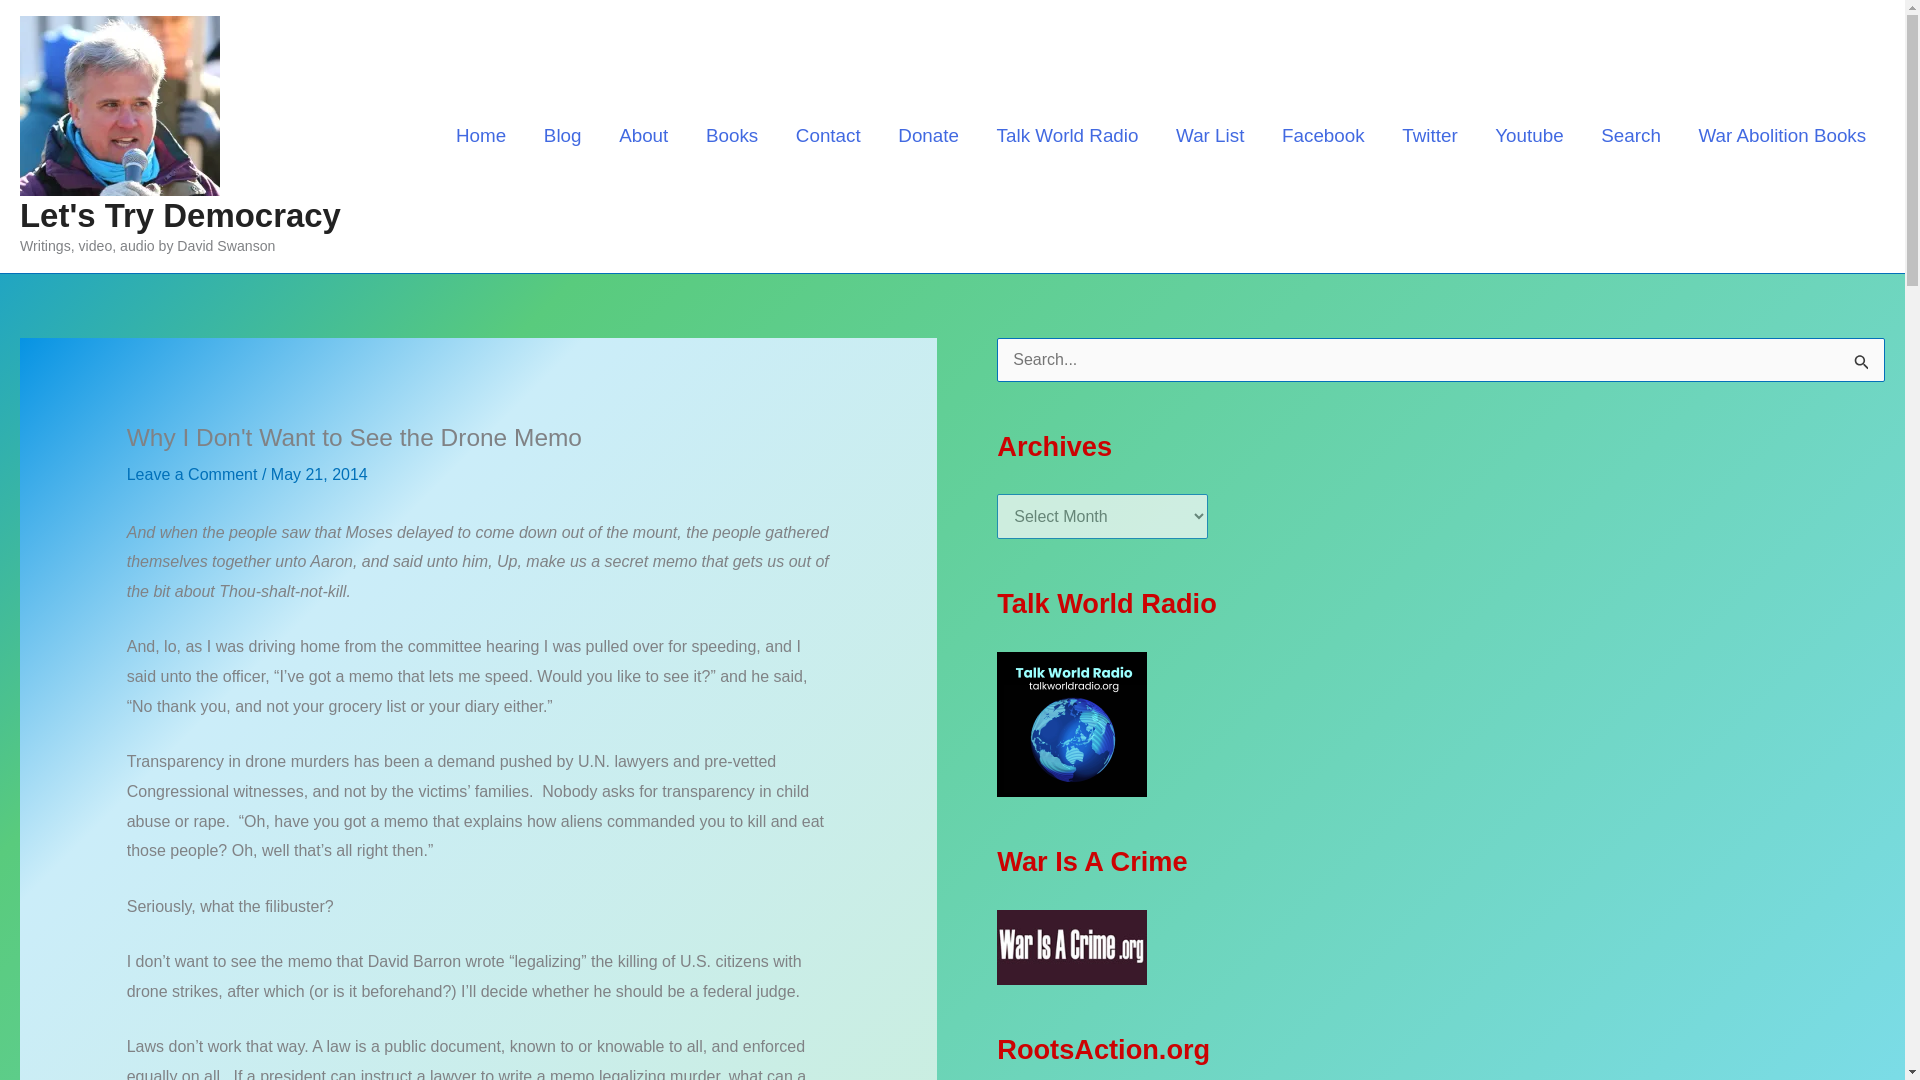 Image resolution: width=1920 pixels, height=1080 pixels. What do you see at coordinates (1529, 135) in the screenshot?
I see `Youtube` at bounding box center [1529, 135].